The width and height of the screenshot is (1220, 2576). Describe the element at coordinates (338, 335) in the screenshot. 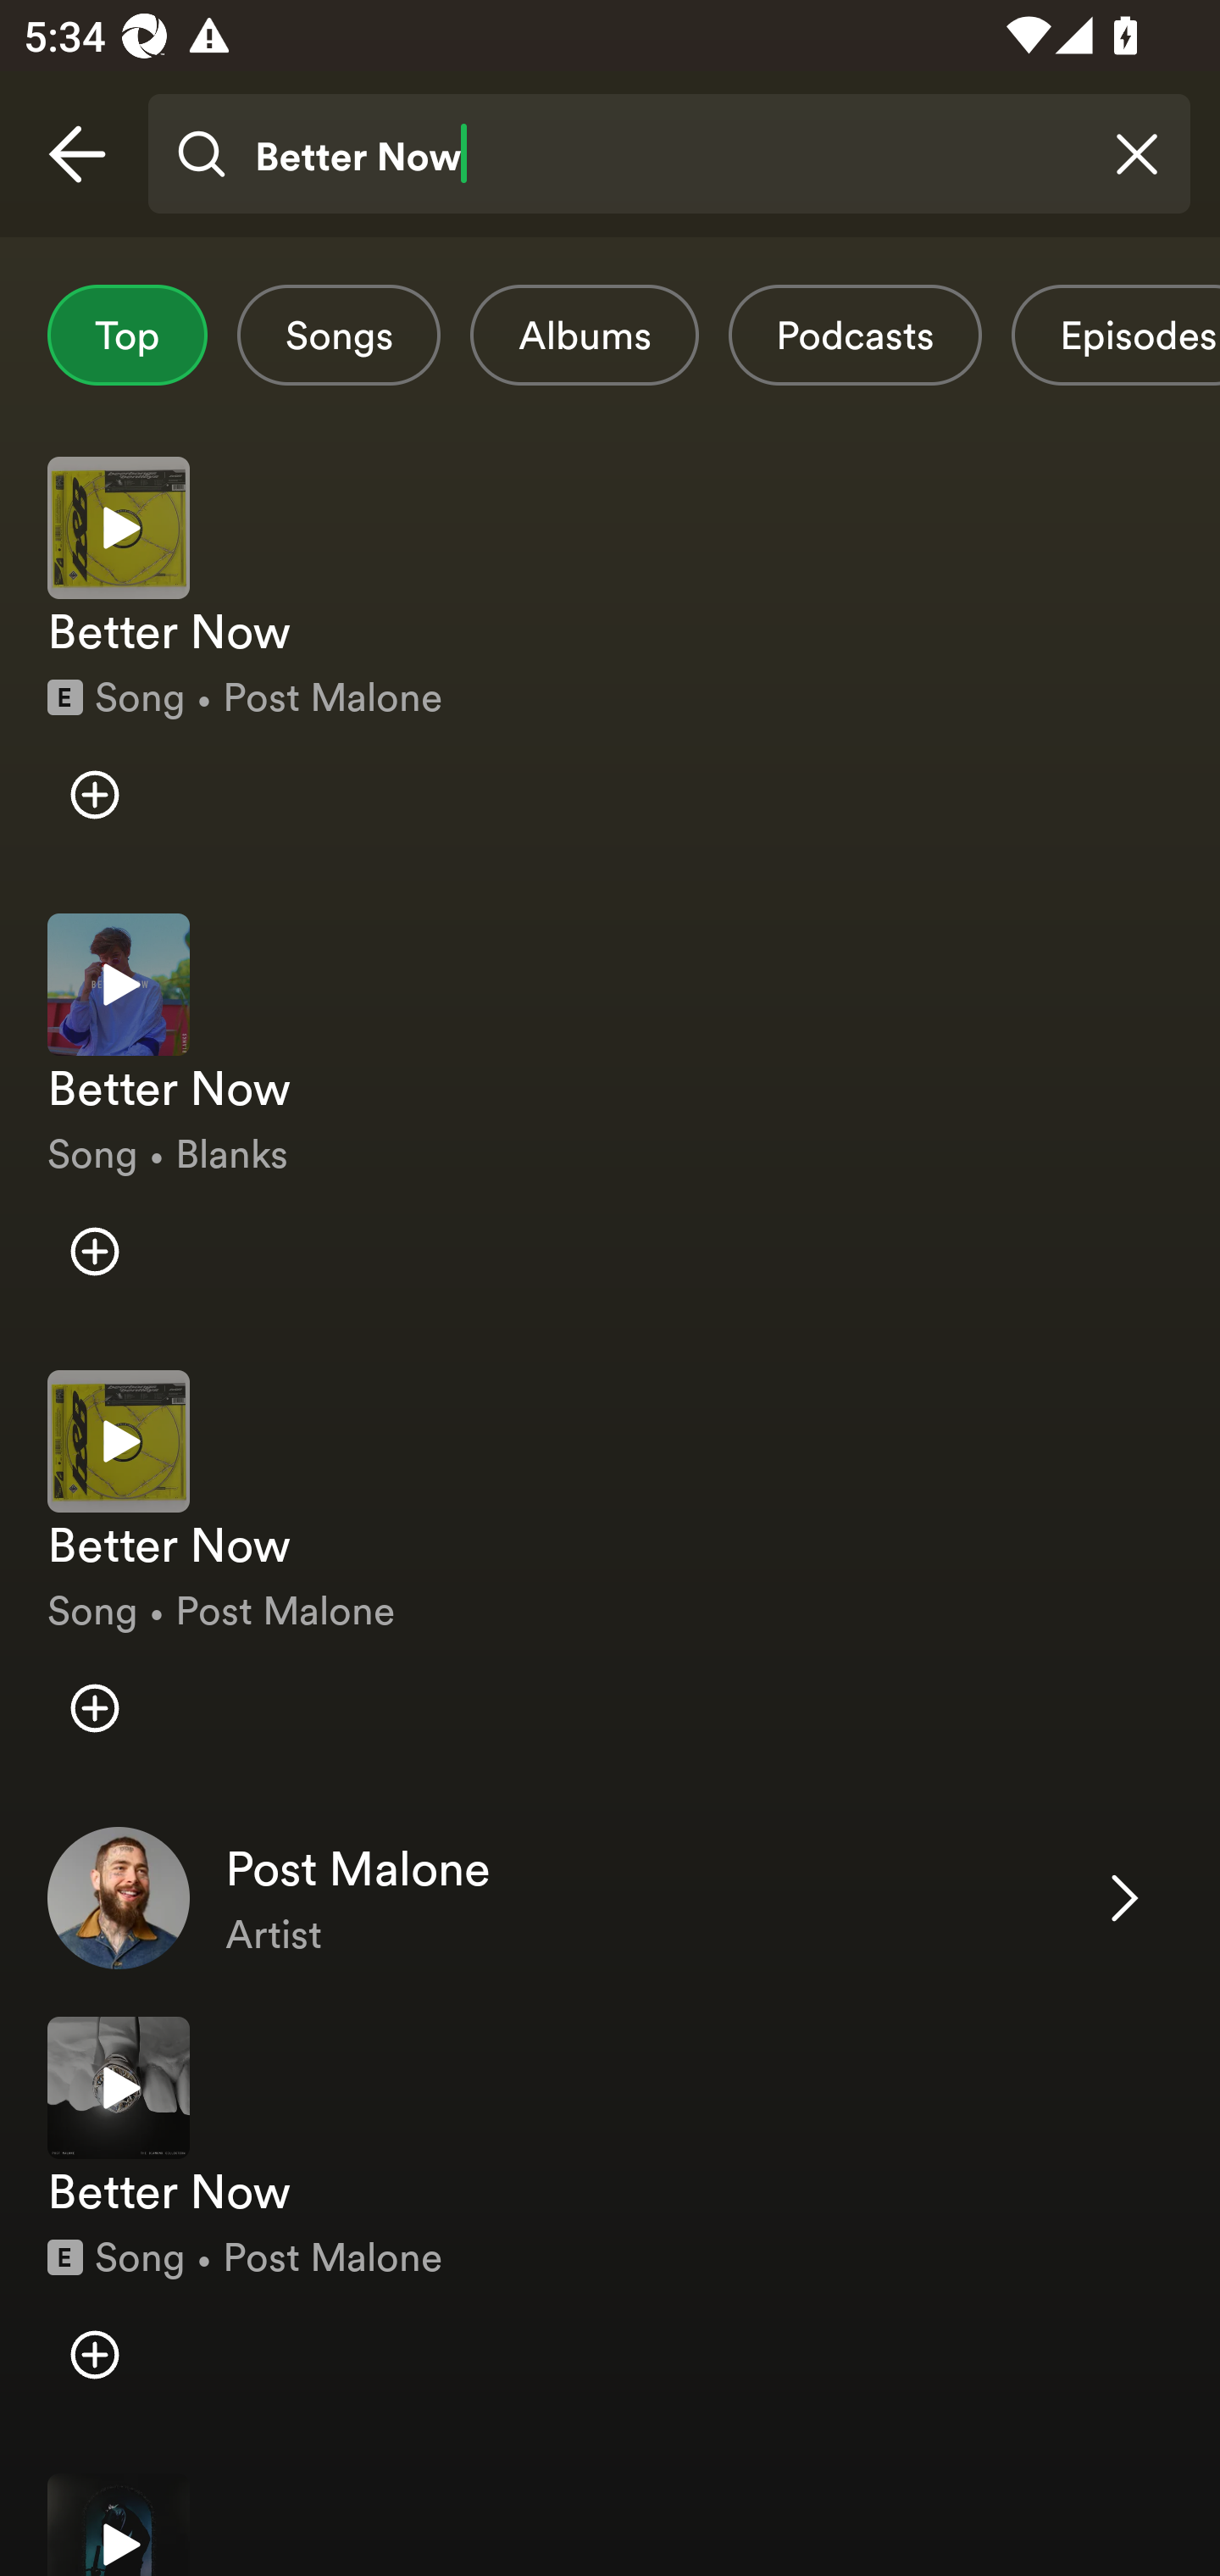

I see `Songs` at that location.